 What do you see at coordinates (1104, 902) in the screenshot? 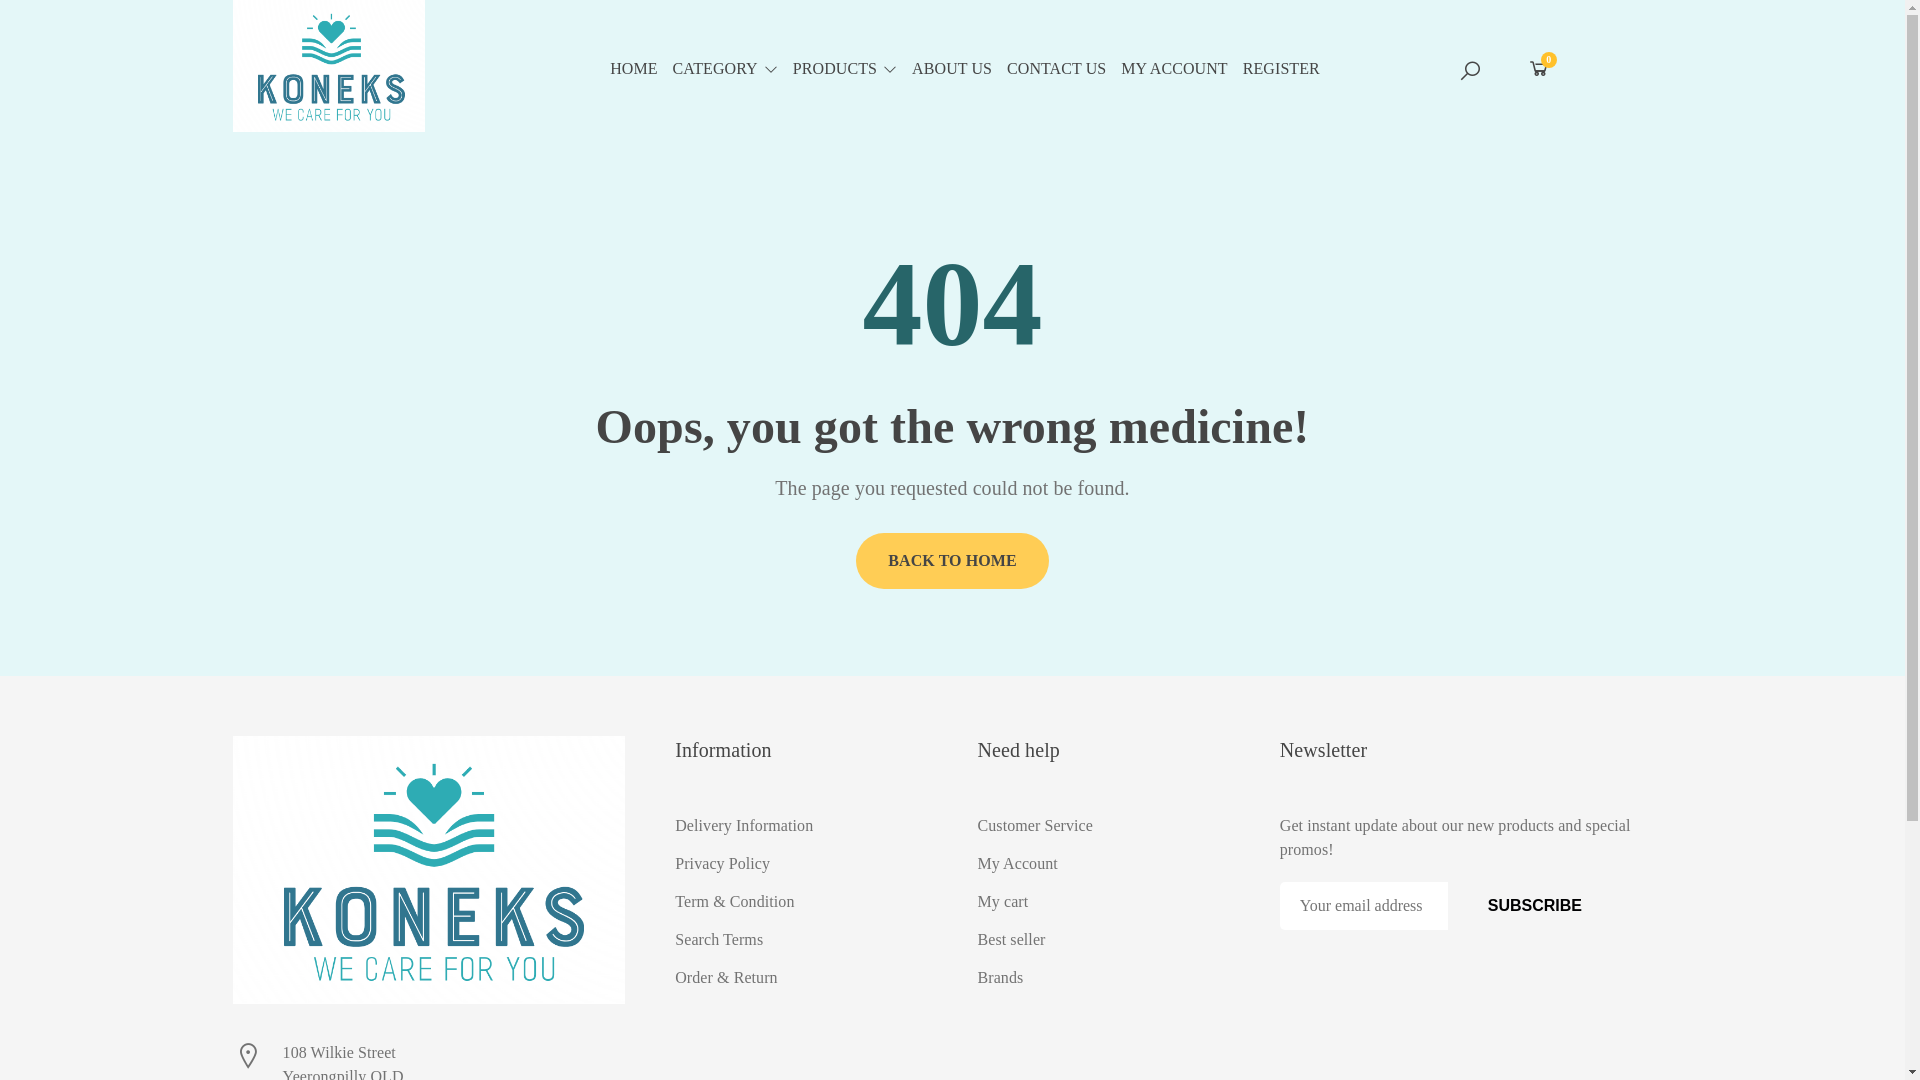
I see `My cart` at bounding box center [1104, 902].